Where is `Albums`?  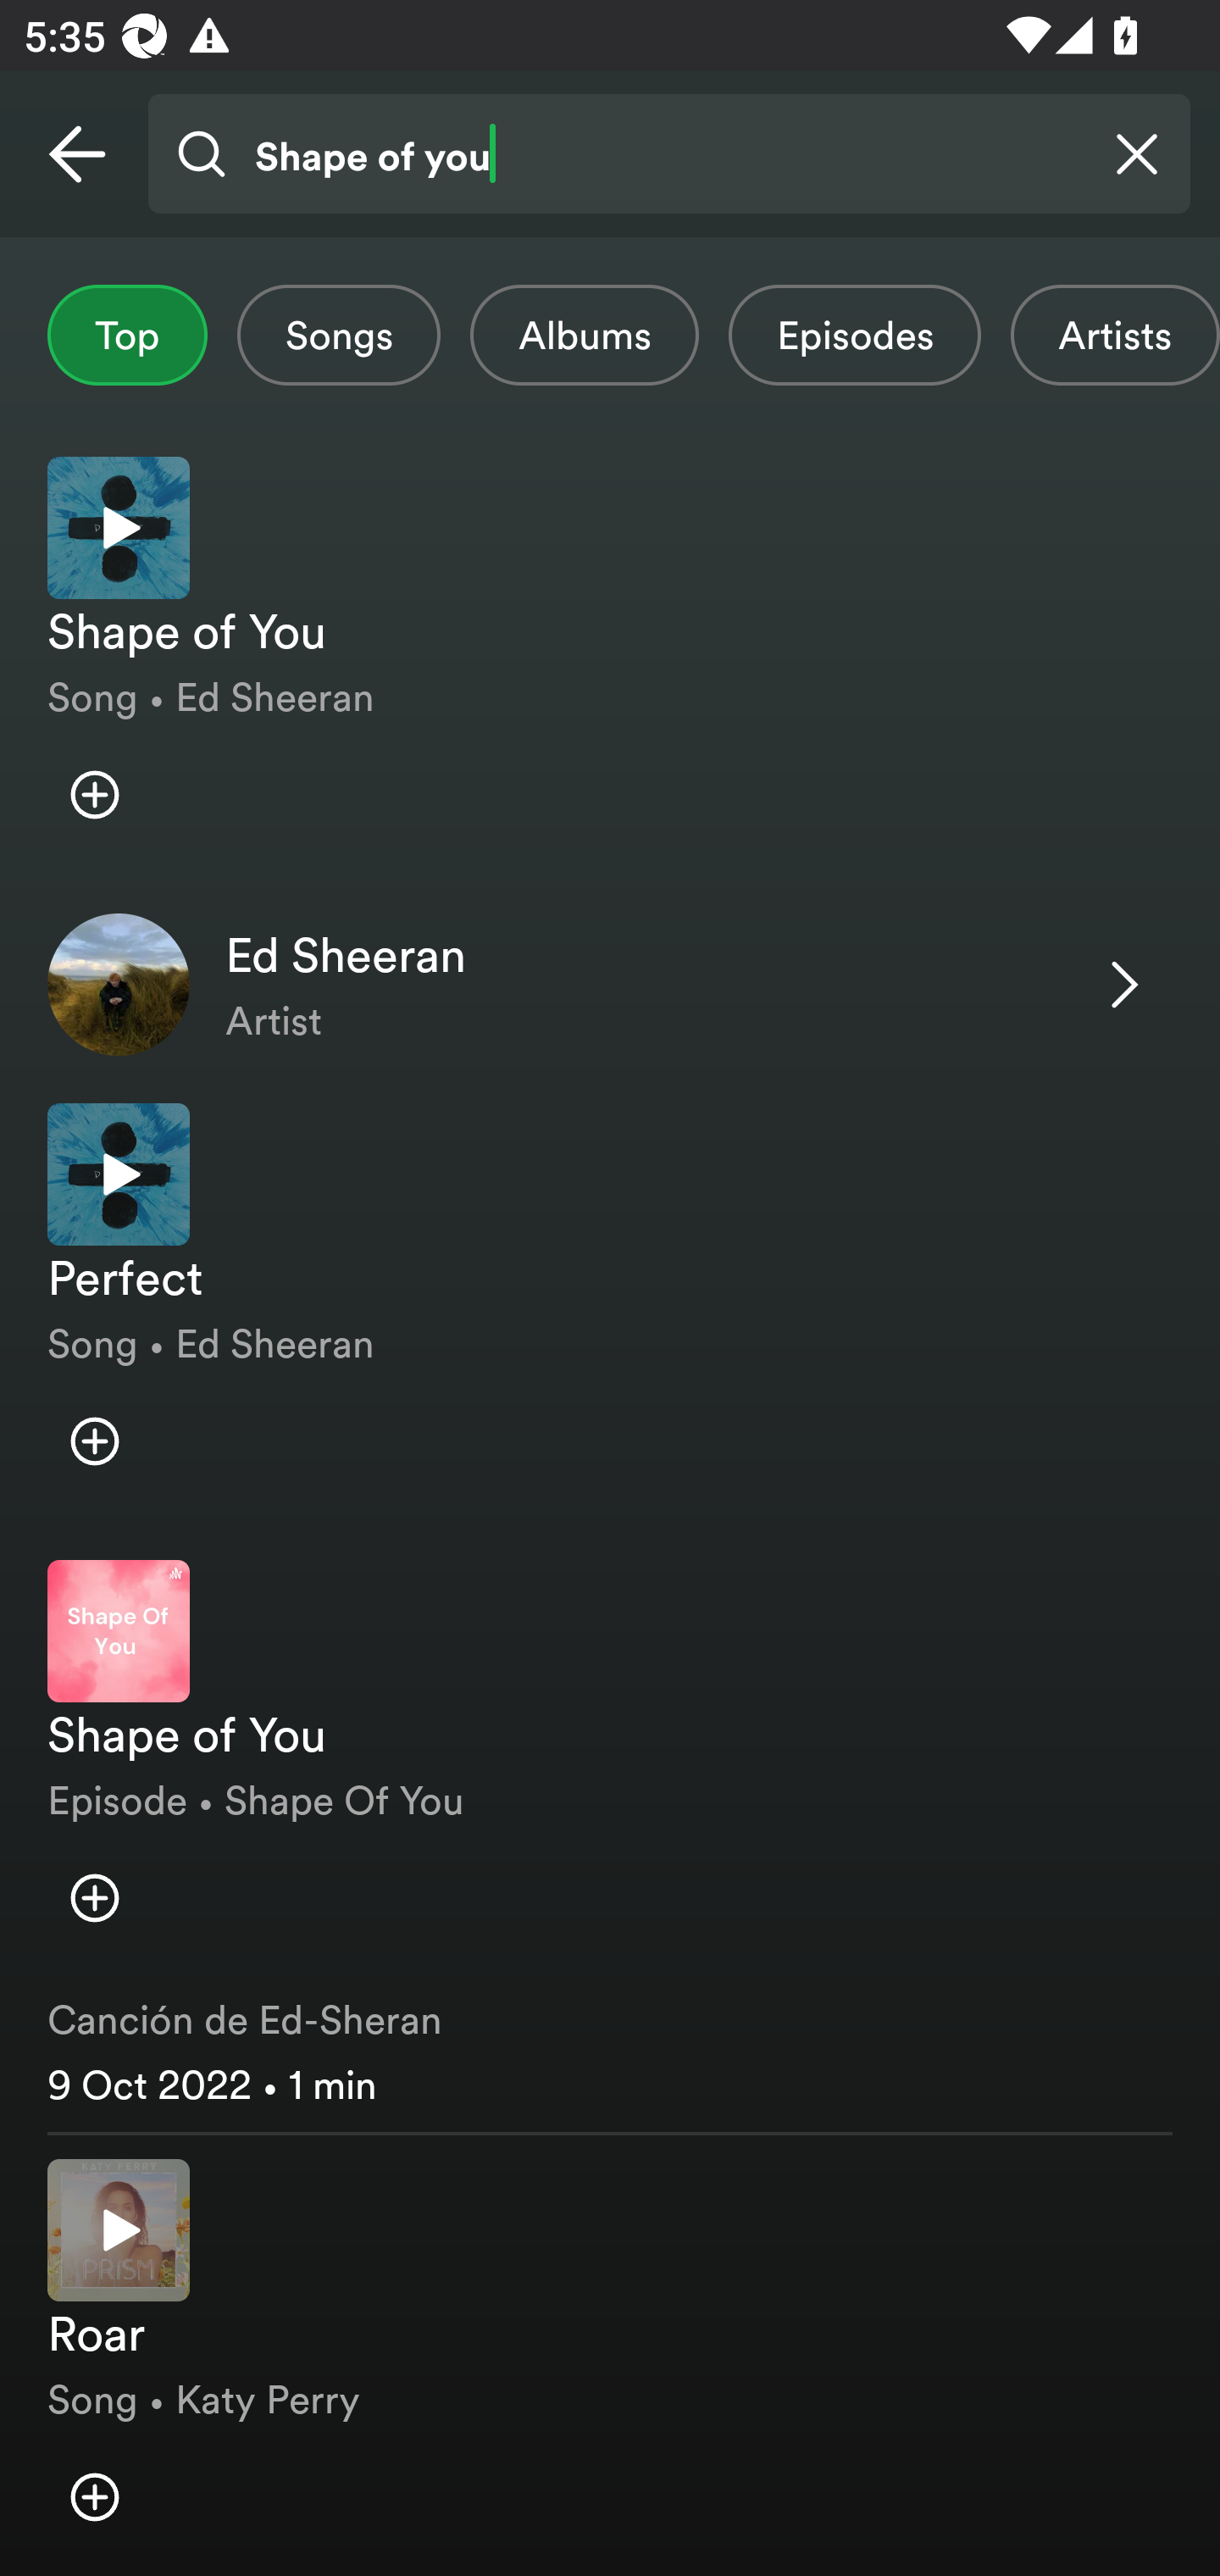
Albums is located at coordinates (585, 335).